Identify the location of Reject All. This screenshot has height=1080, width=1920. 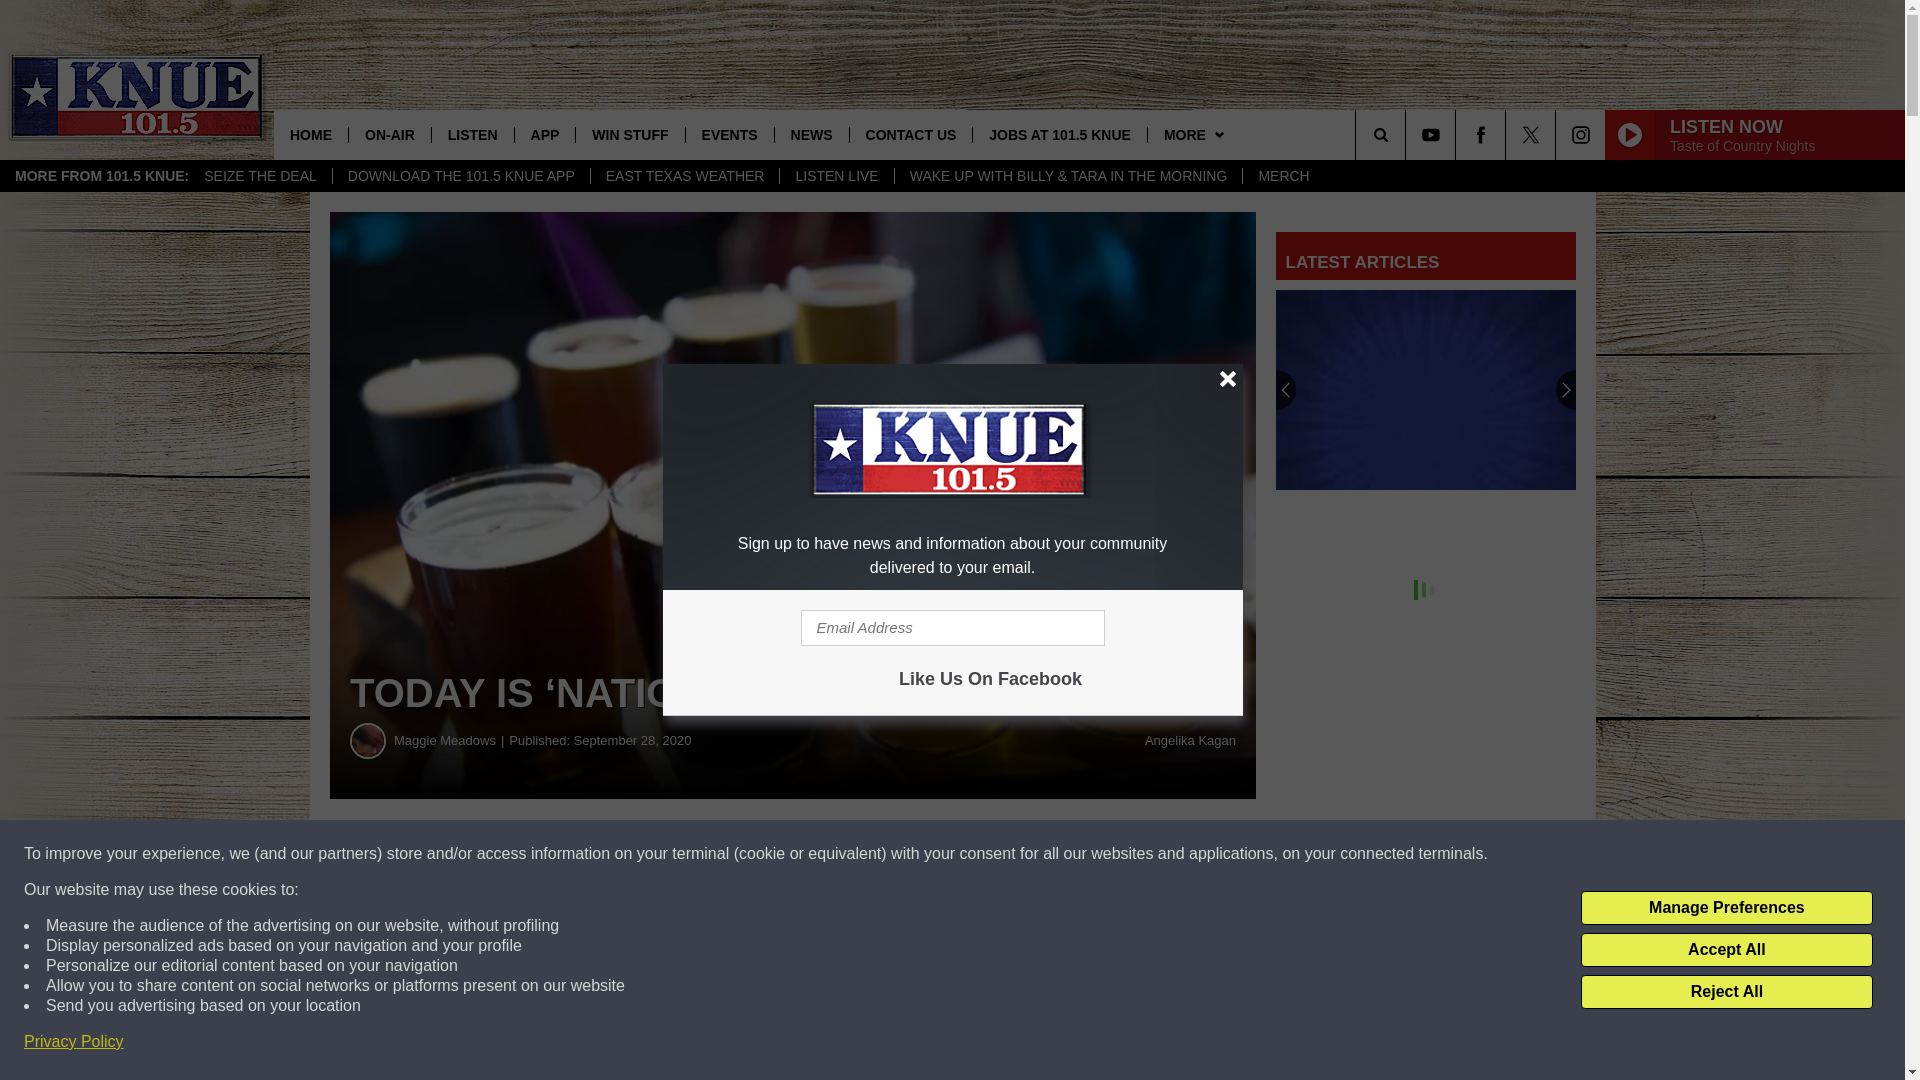
(1726, 992).